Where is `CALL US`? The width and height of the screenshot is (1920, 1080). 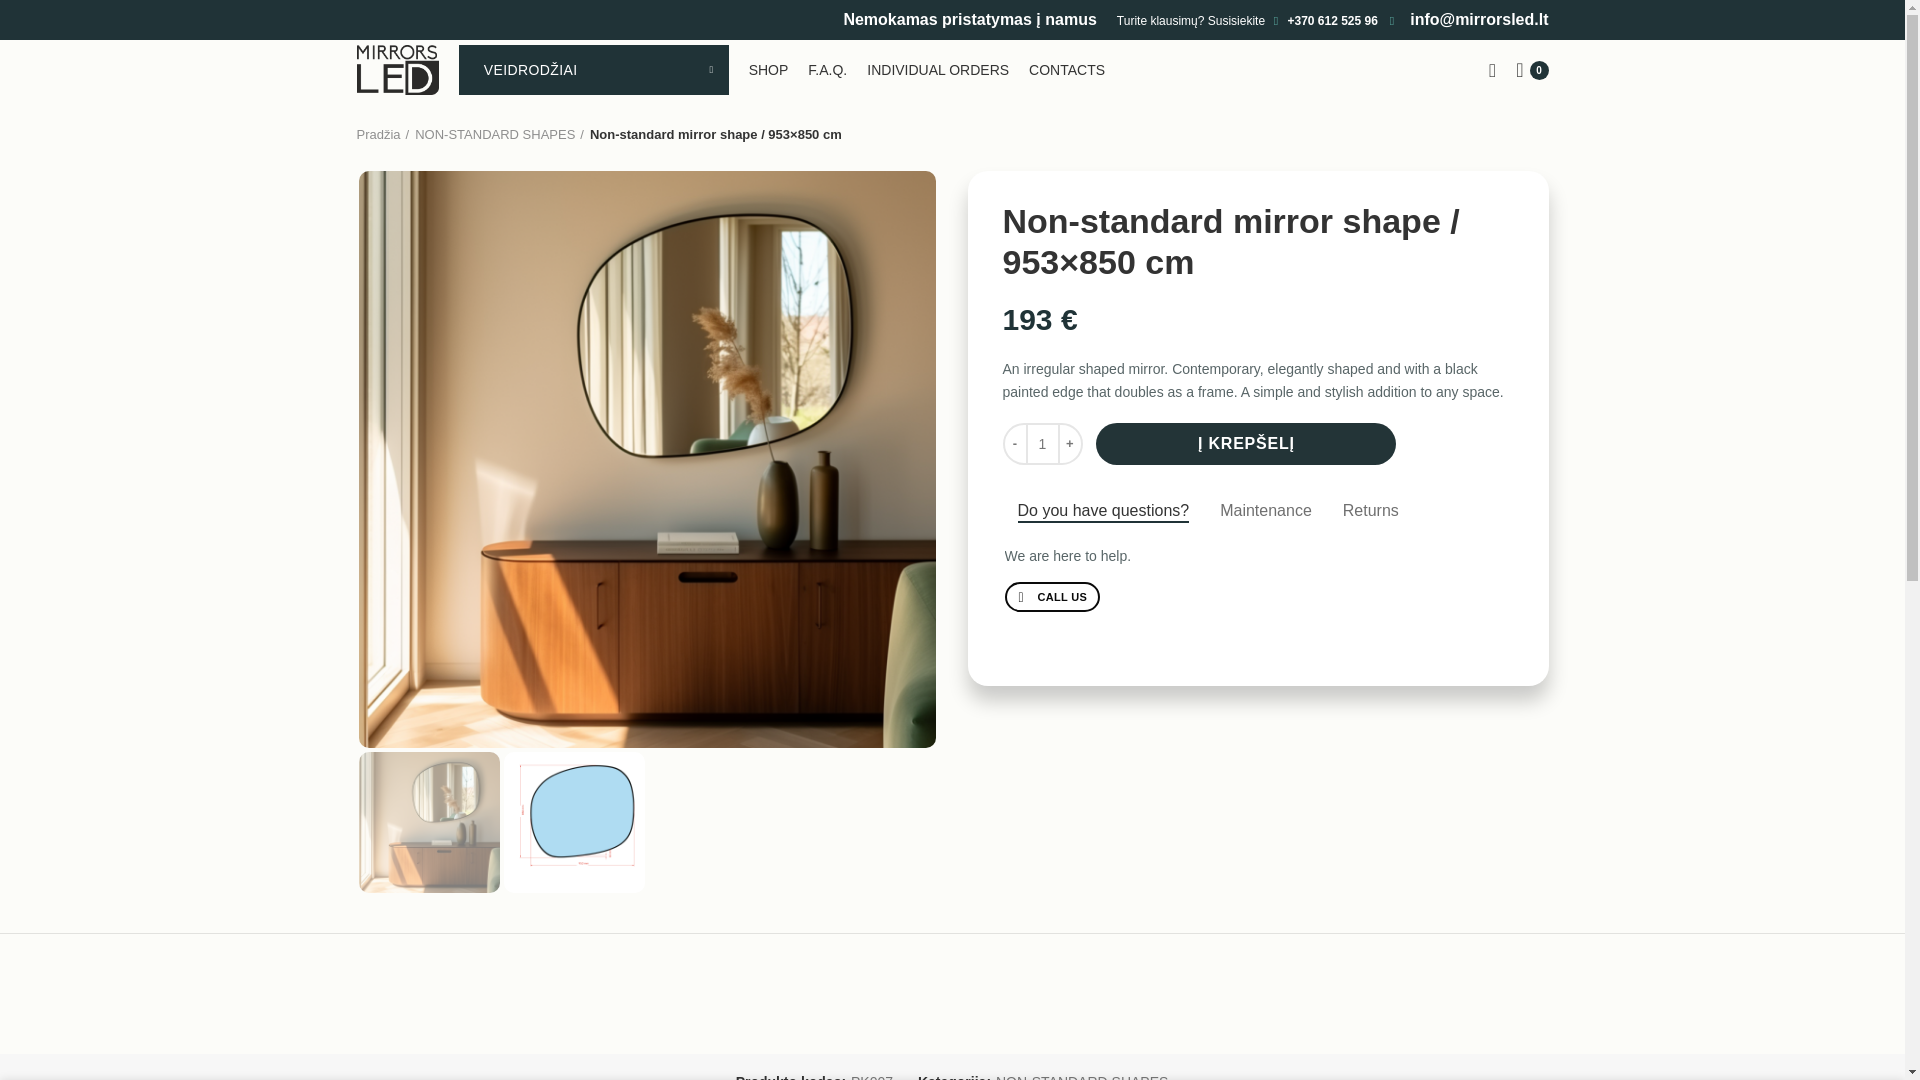
CALL US is located at coordinates (1052, 597).